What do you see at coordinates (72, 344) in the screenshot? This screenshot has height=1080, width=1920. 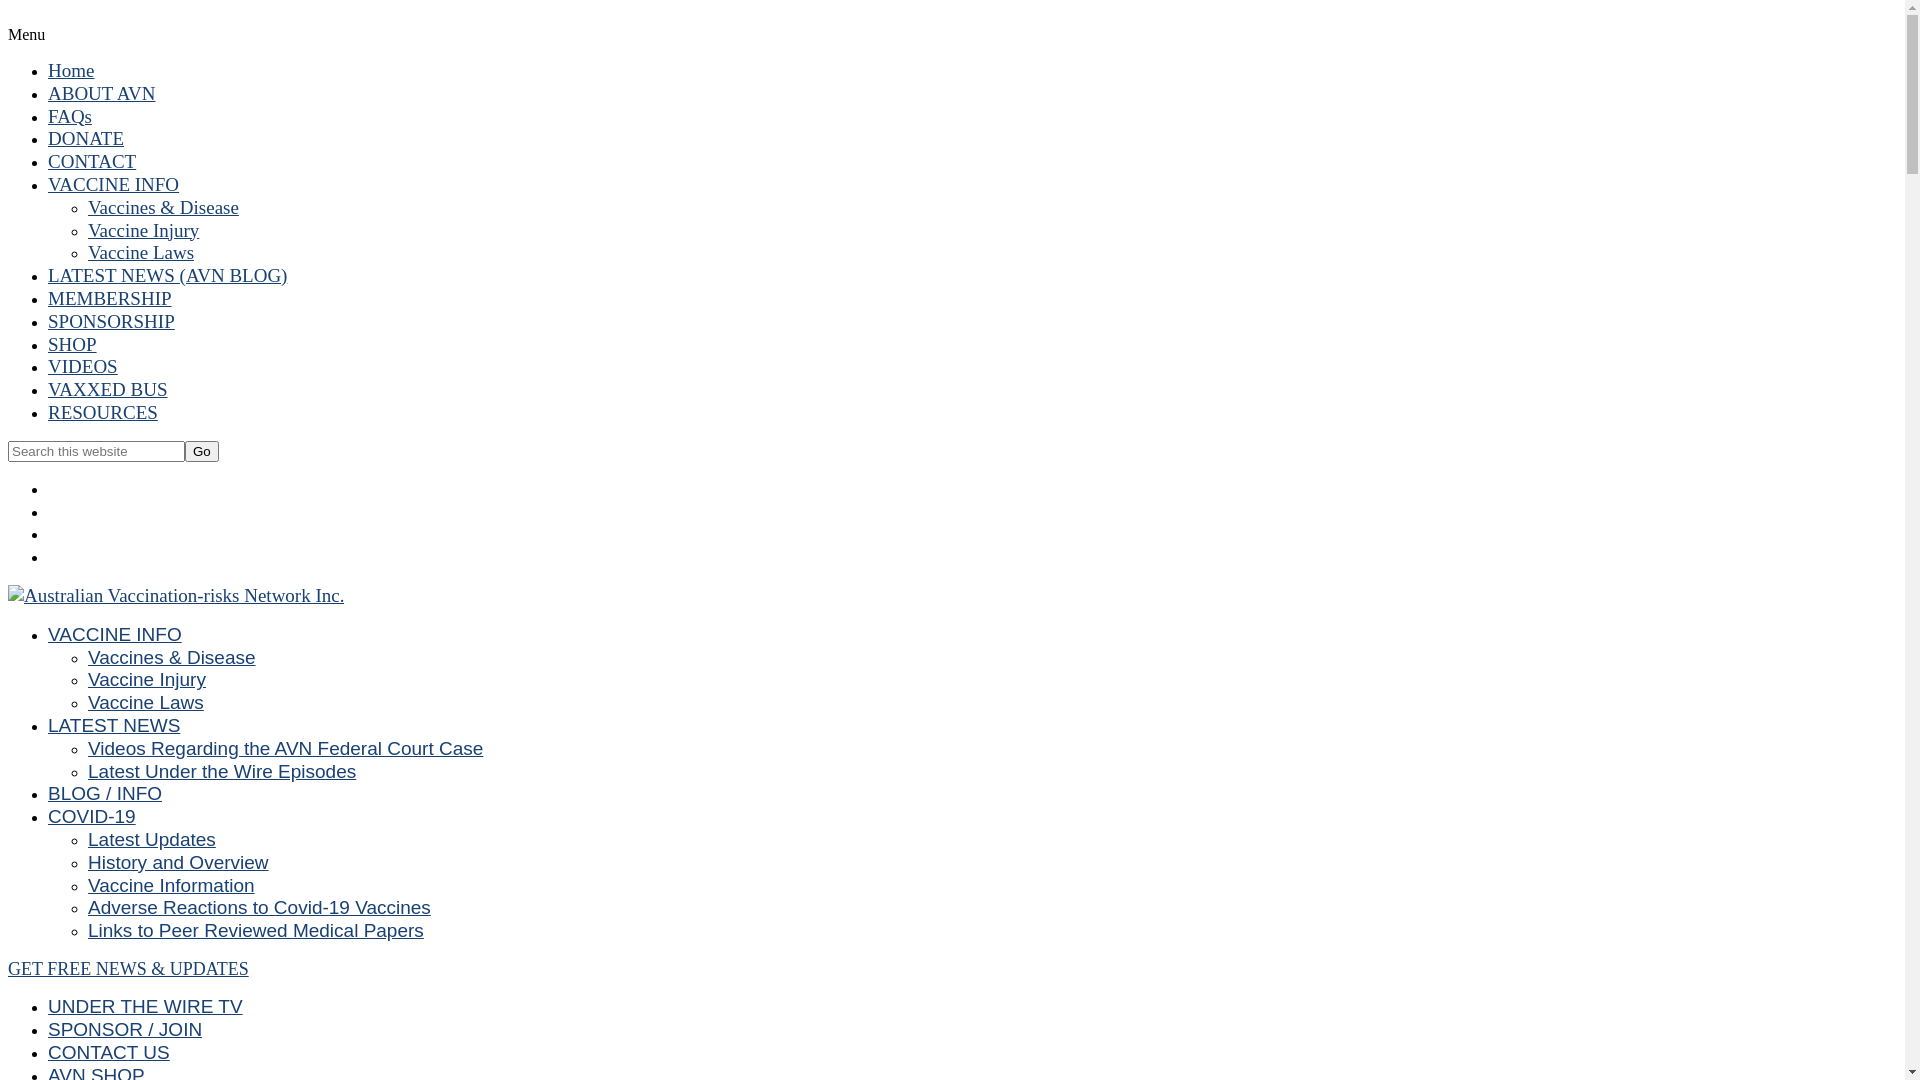 I see `SHOP` at bounding box center [72, 344].